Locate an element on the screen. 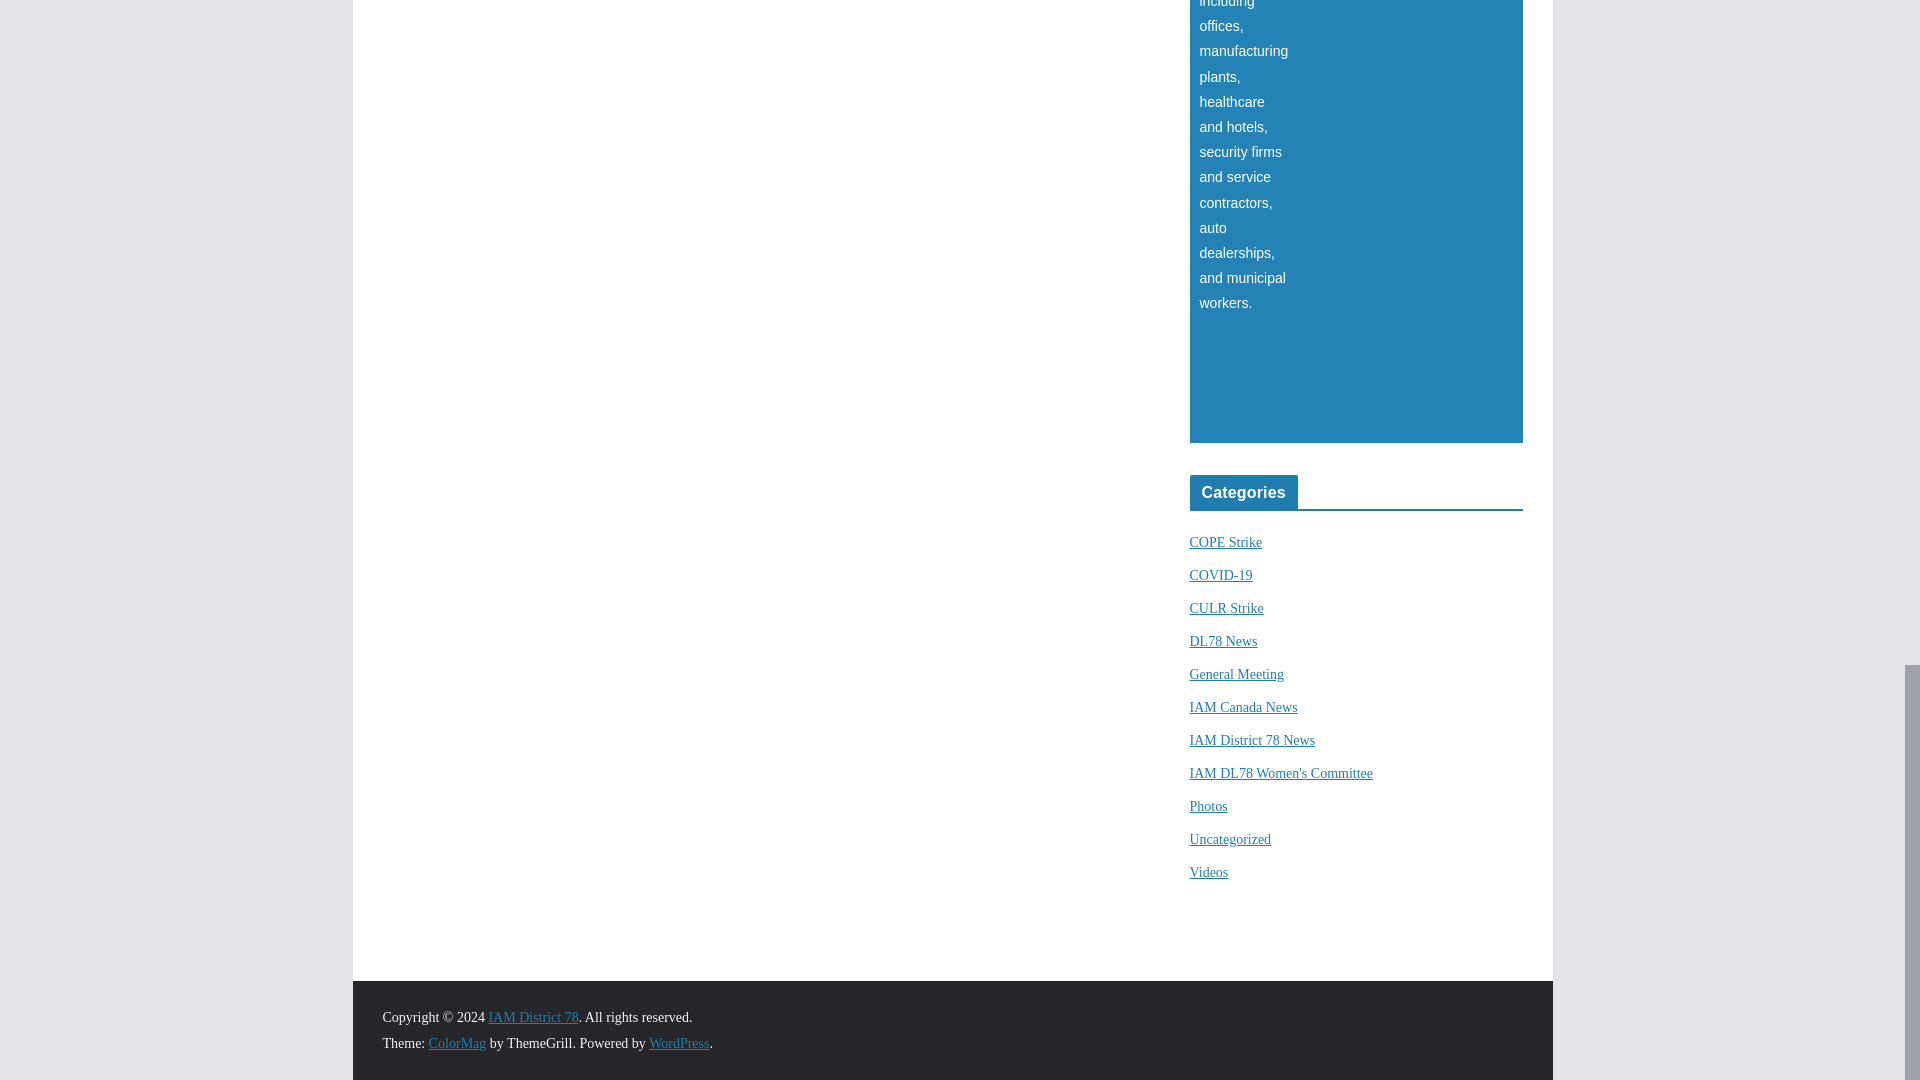  IAM District 78 is located at coordinates (532, 1016).